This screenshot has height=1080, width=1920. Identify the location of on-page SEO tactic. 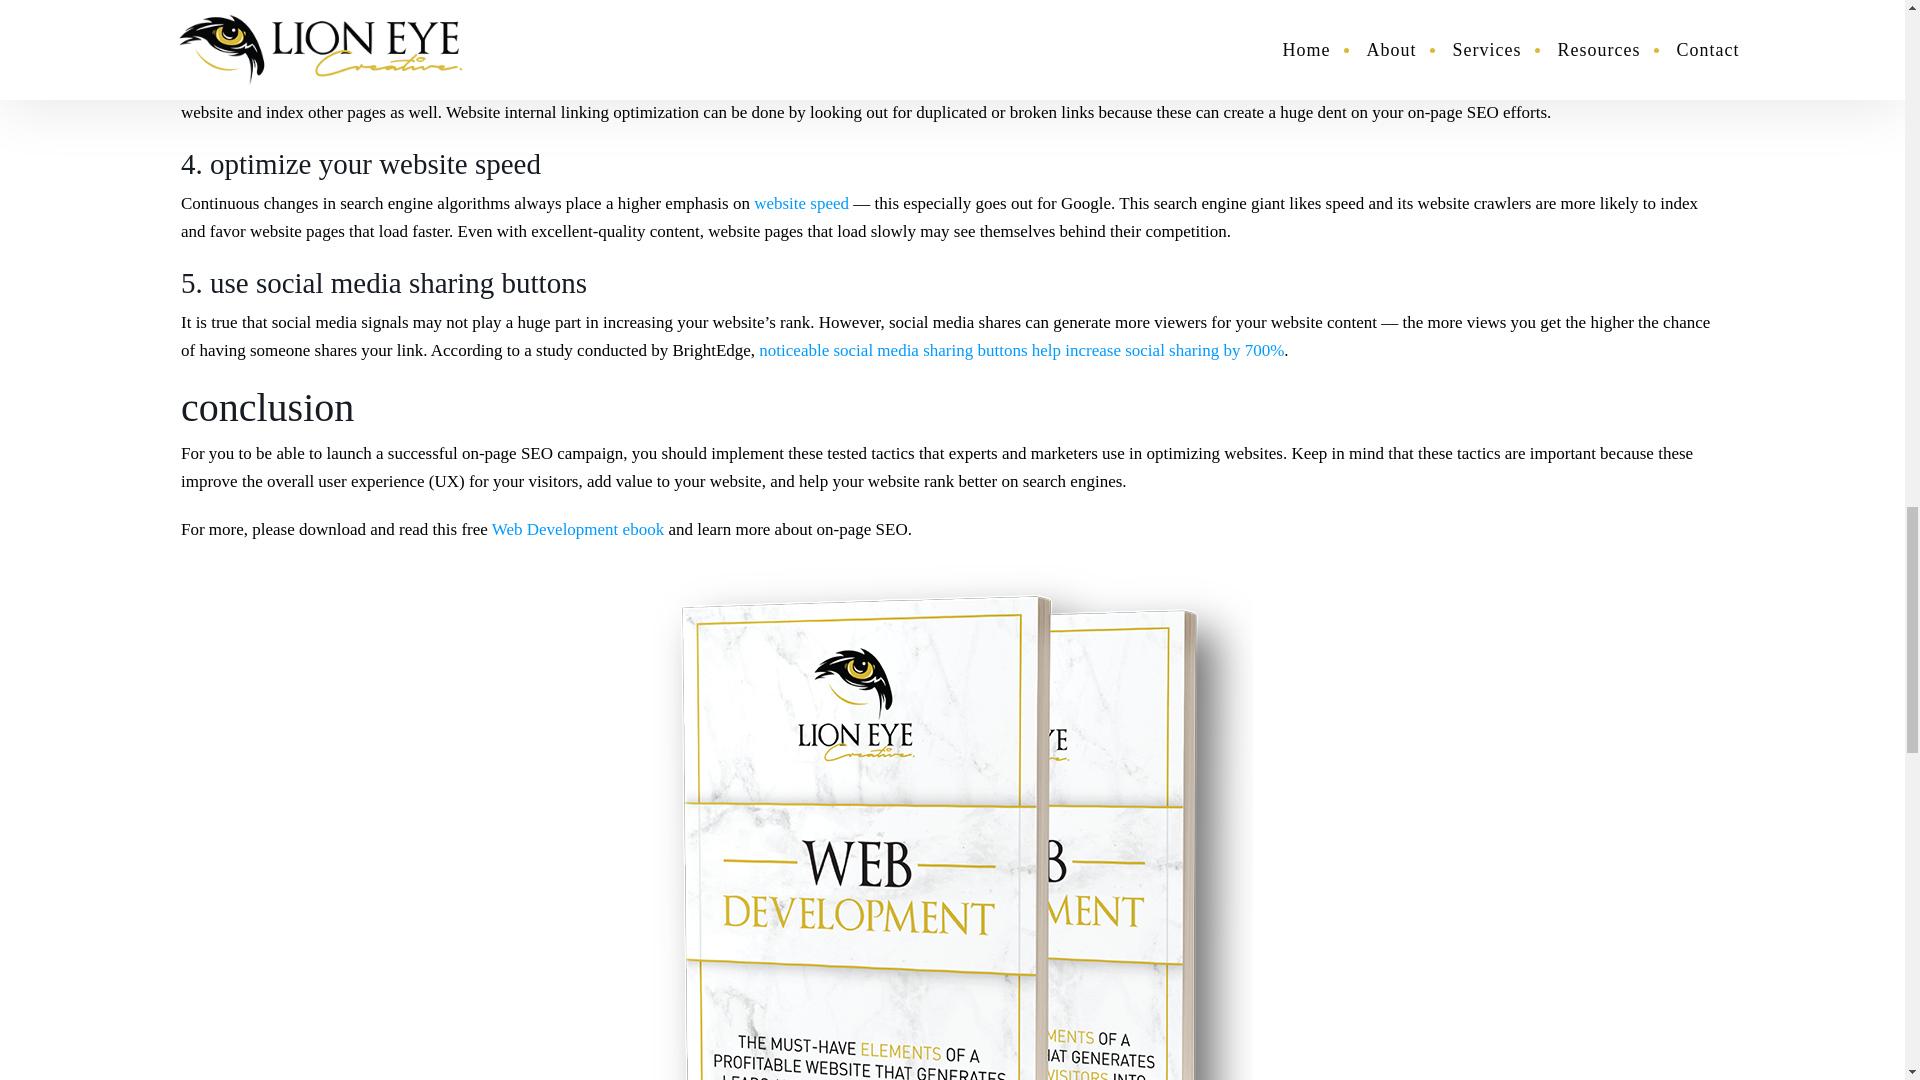
(1174, 84).